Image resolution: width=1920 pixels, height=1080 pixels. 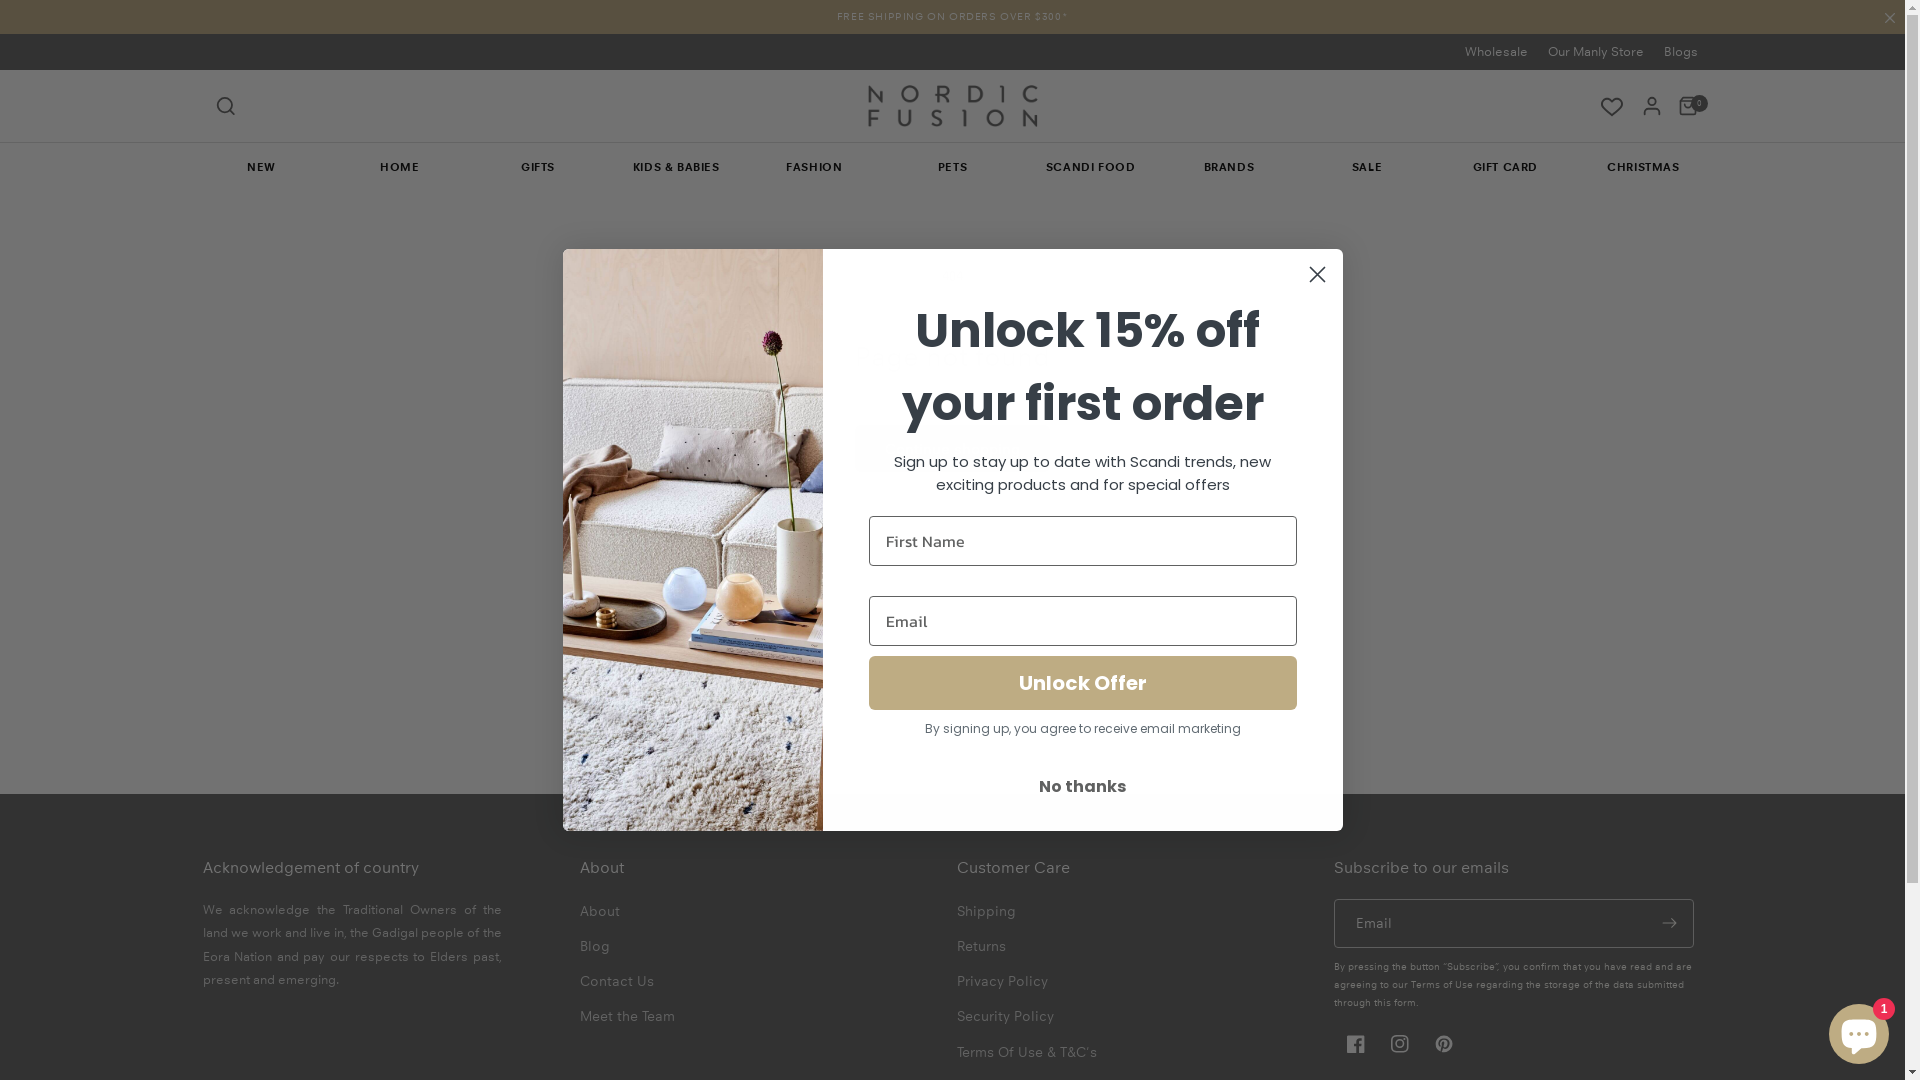 I want to click on Returns, so click(x=980, y=946).